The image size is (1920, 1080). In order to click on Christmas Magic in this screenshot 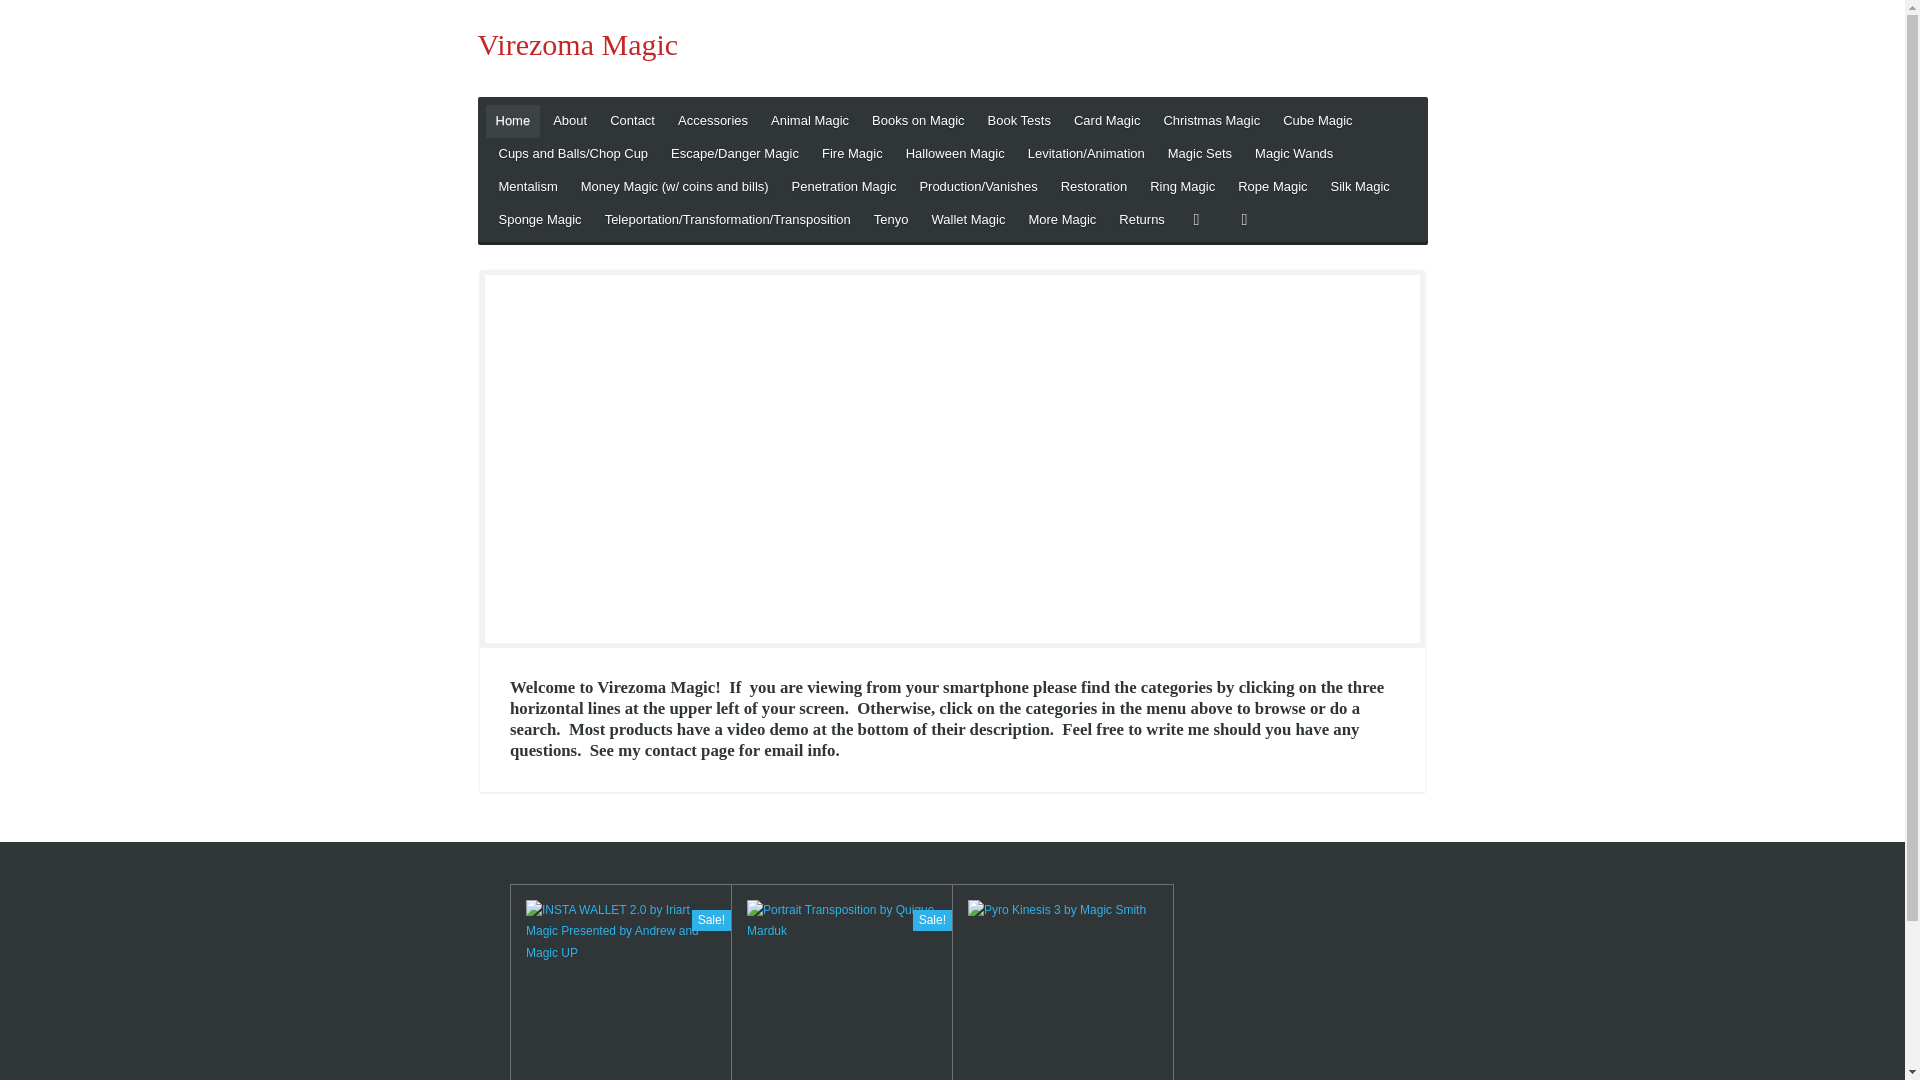, I will do `click(1211, 121)`.